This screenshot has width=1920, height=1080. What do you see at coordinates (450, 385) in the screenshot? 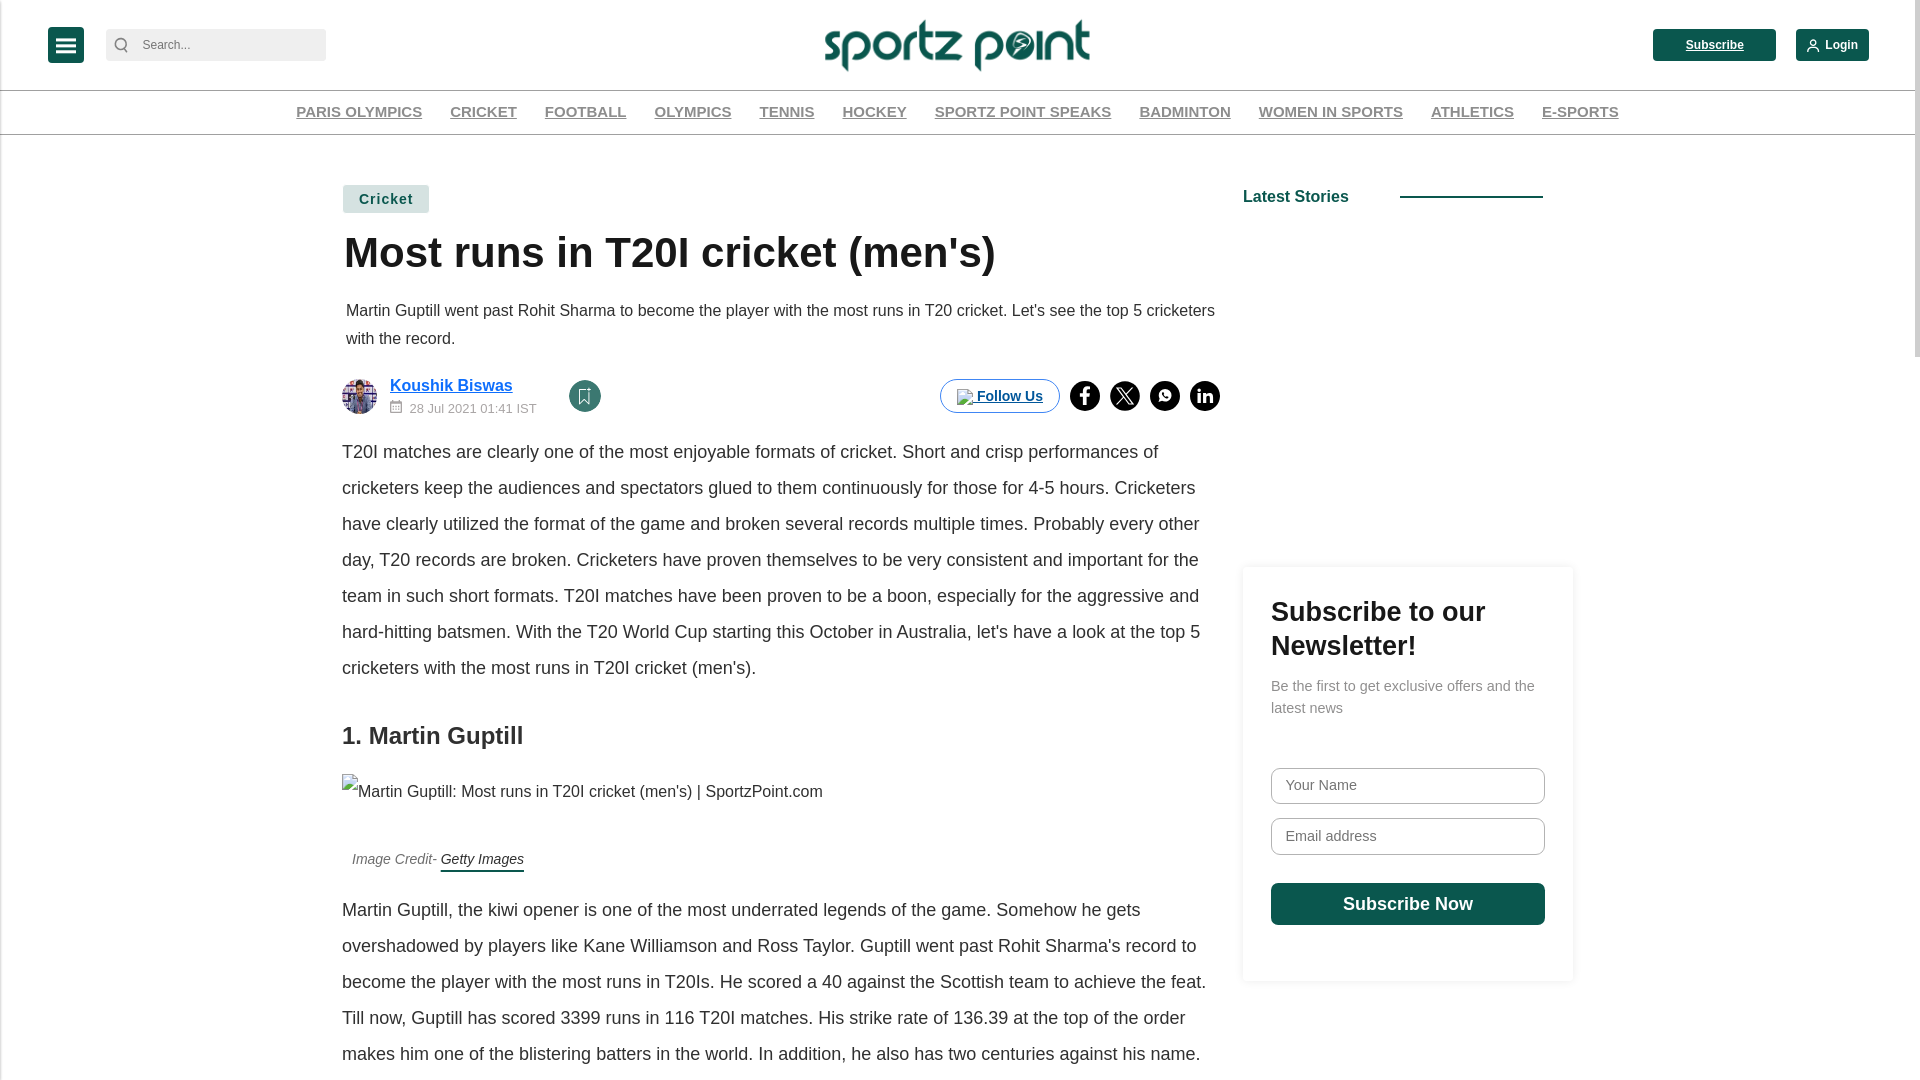
I see `Koushik Biswas` at bounding box center [450, 385].